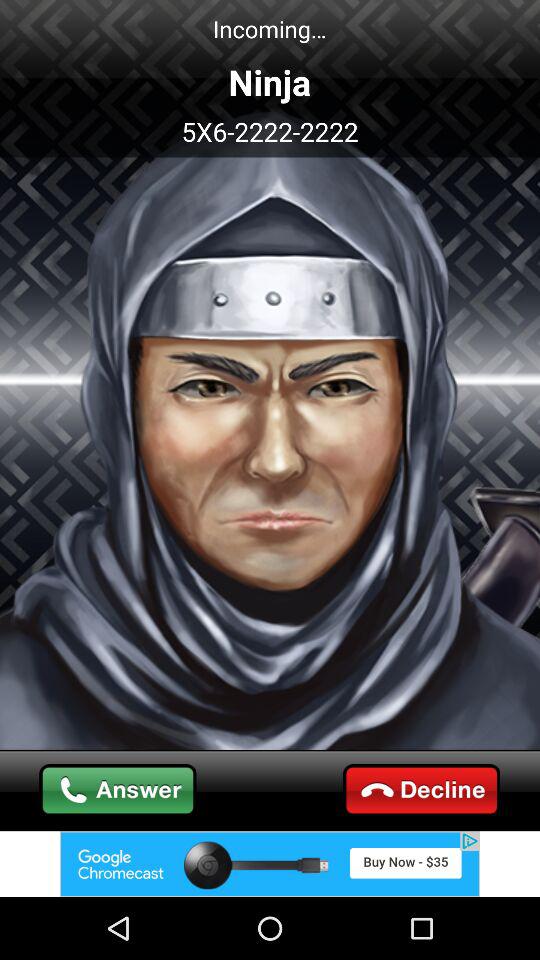 The height and width of the screenshot is (960, 540). What do you see at coordinates (270, 864) in the screenshot?
I see `visit advertised website` at bounding box center [270, 864].